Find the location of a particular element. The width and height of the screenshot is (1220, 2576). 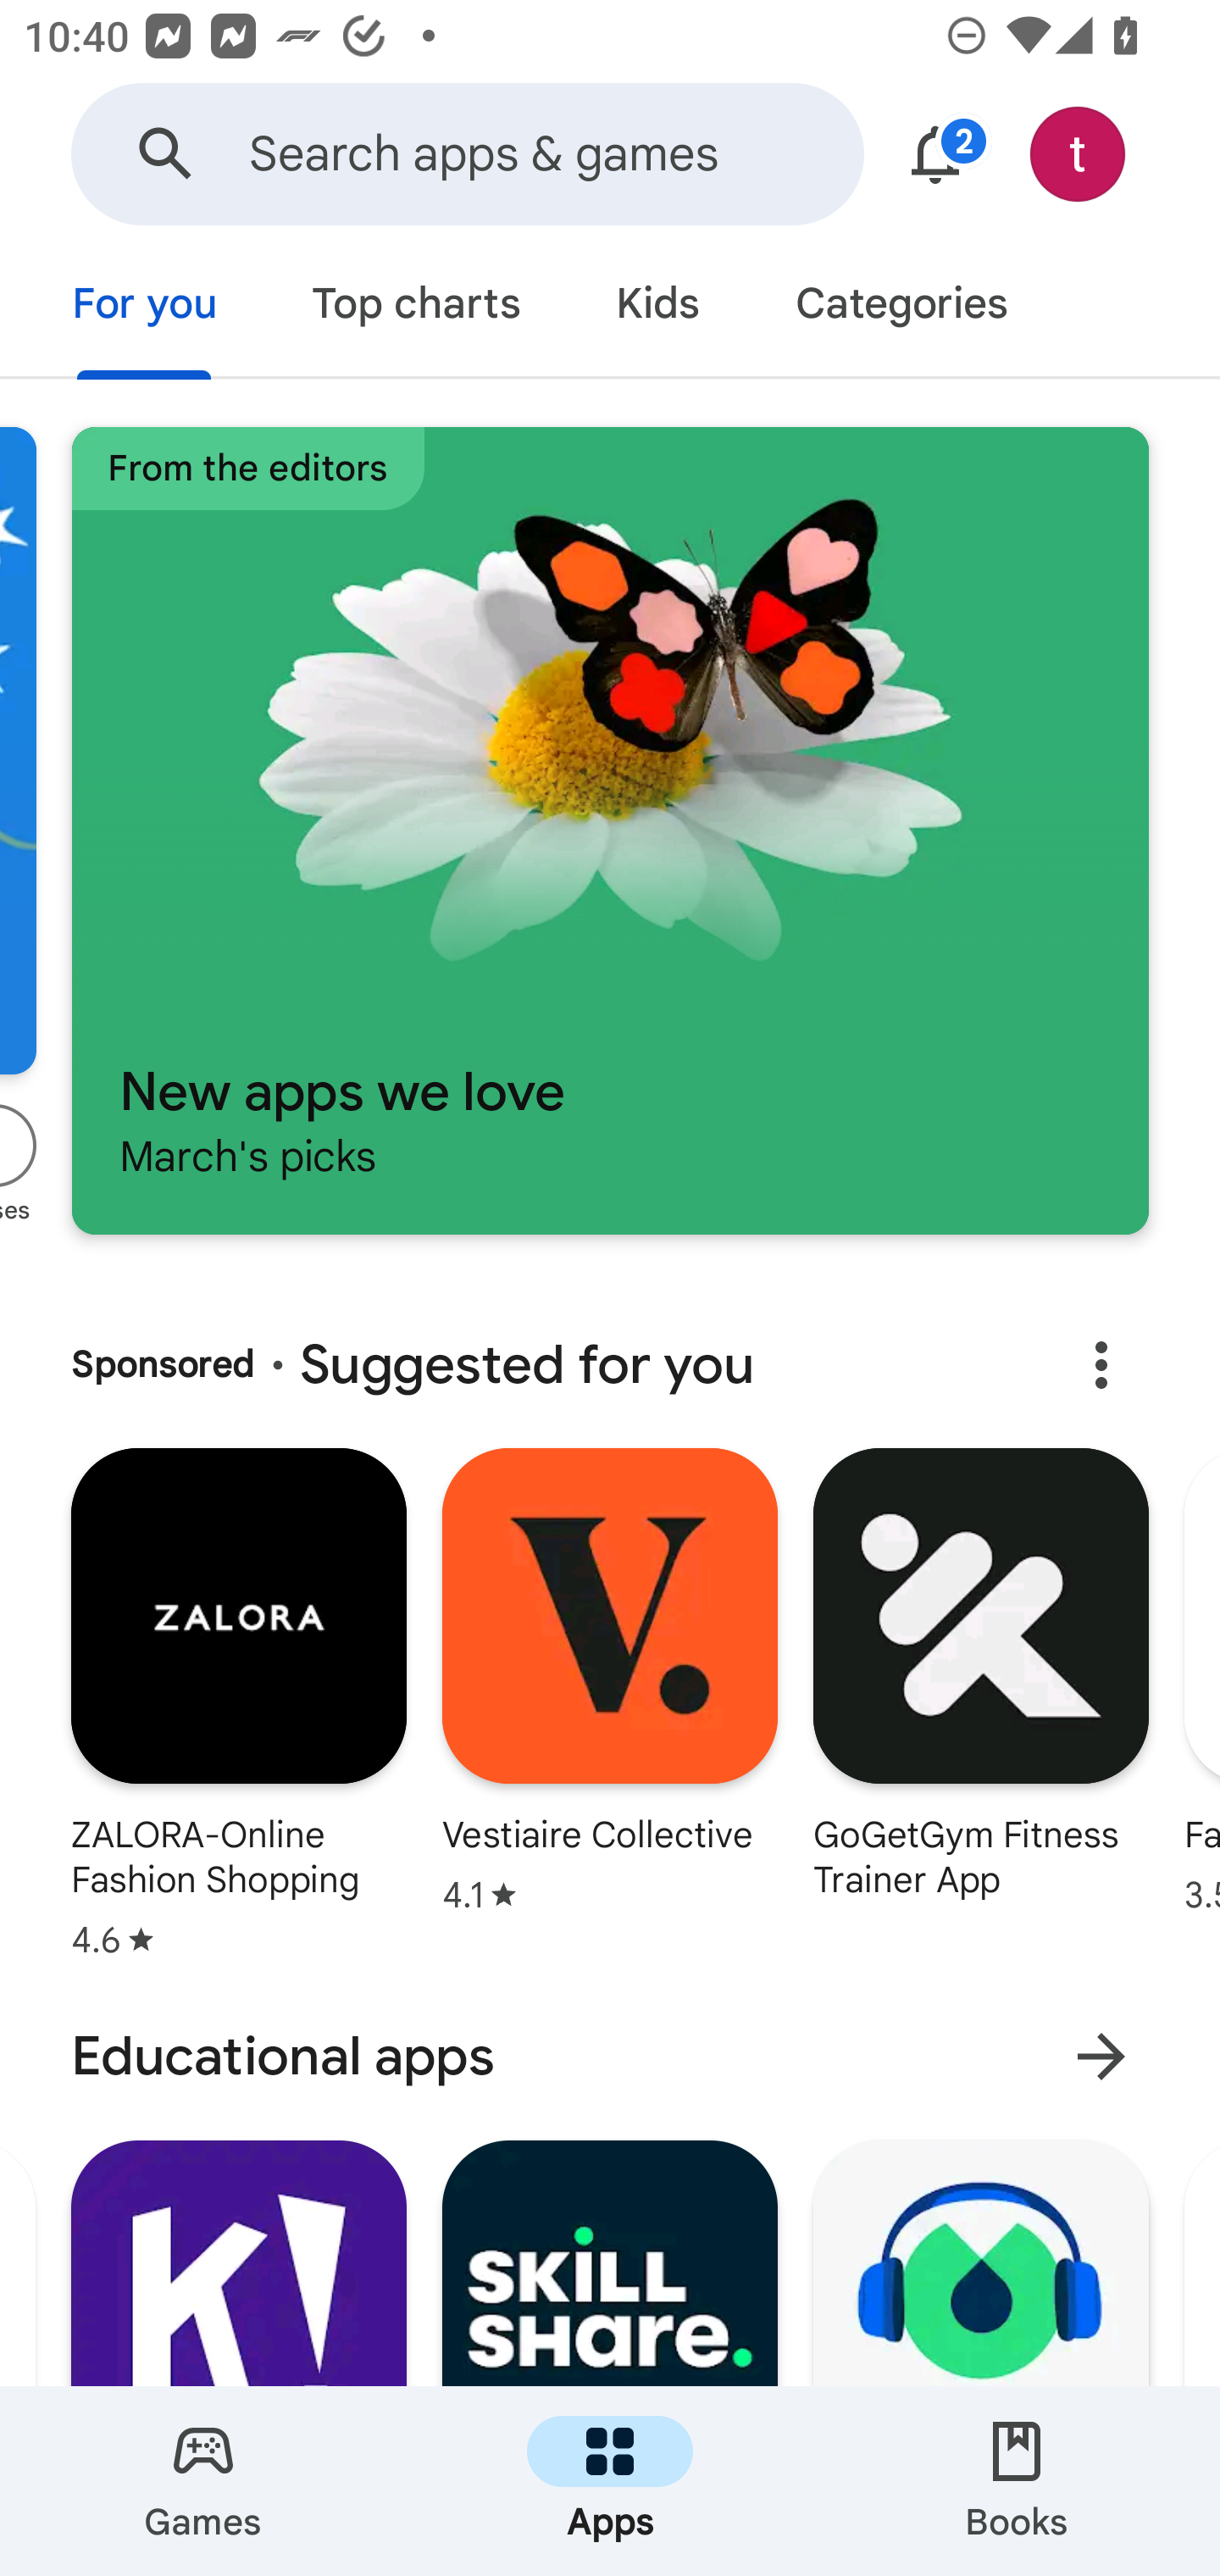

Vestiaire Collective
Star rating: 4.1
 is located at coordinates (610, 1710).